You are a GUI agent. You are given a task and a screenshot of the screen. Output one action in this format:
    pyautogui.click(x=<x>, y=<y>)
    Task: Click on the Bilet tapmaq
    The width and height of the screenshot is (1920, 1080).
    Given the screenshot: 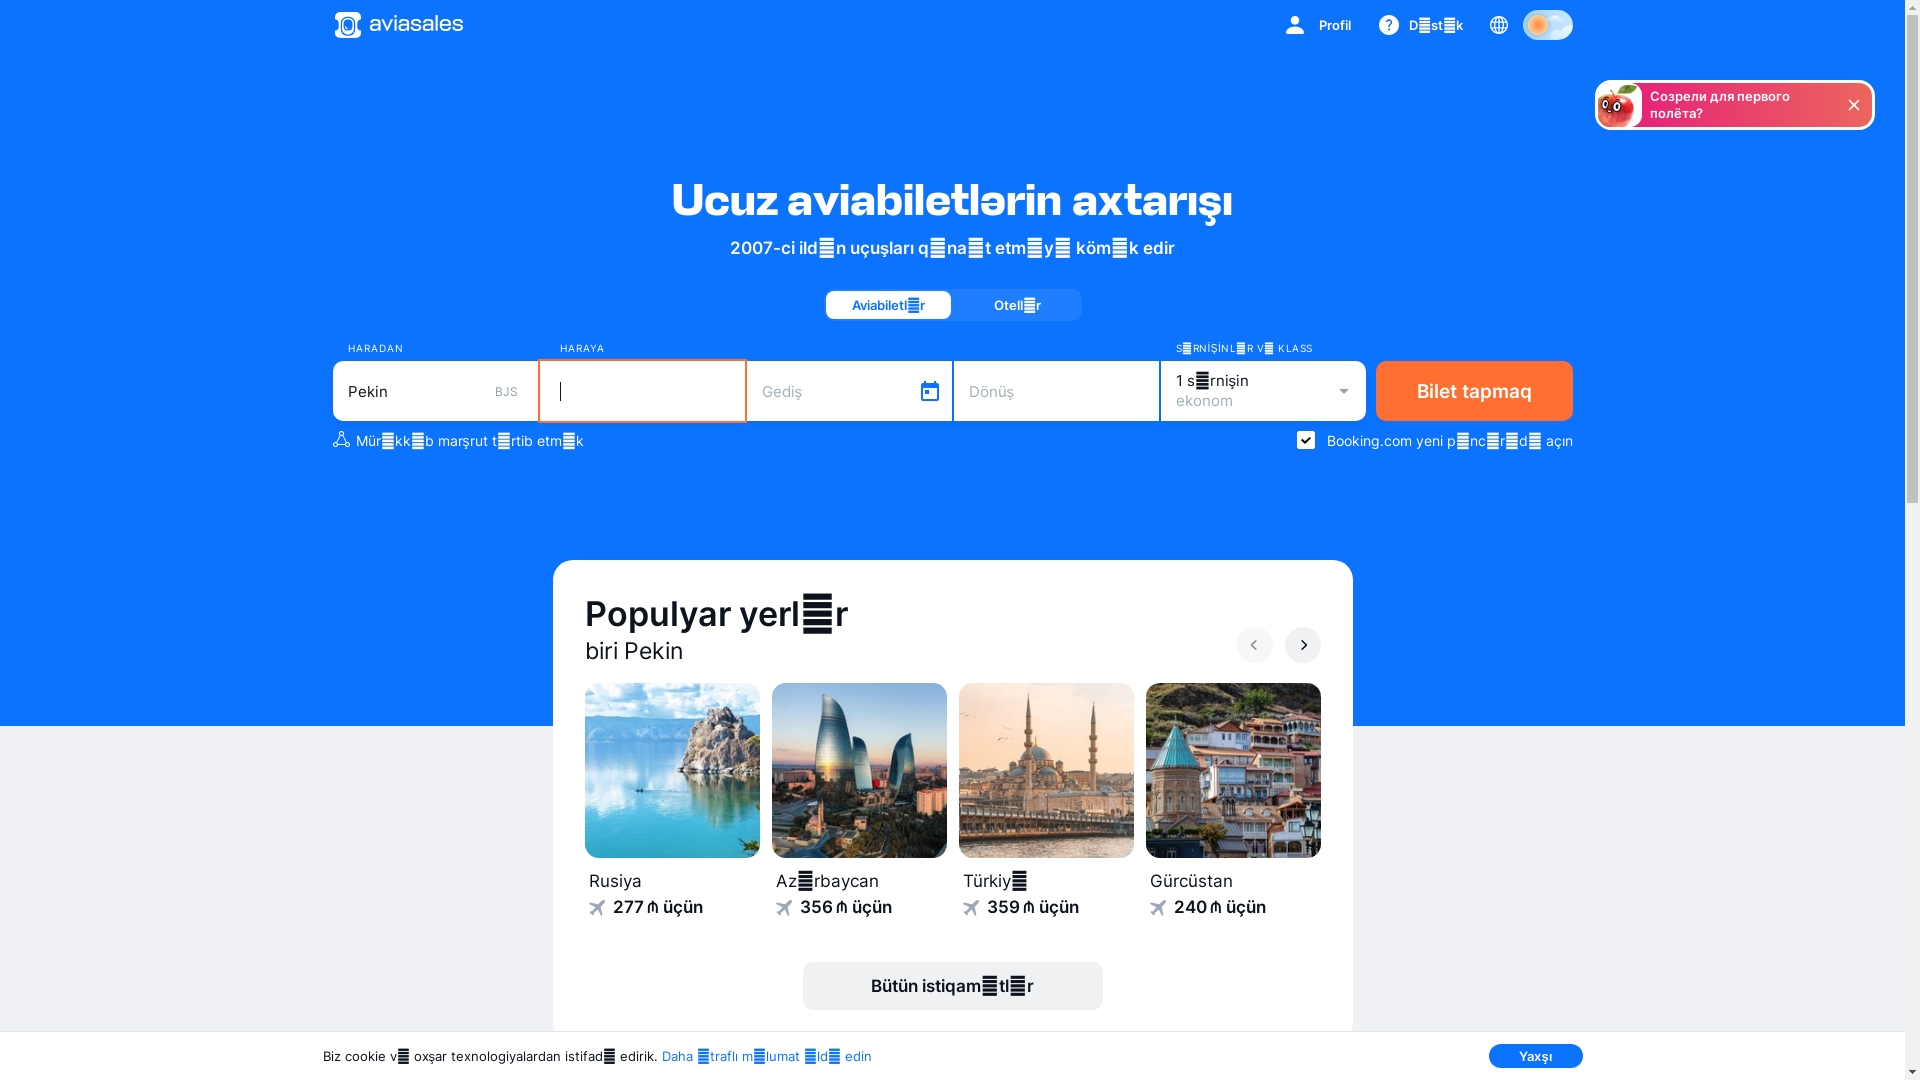 What is the action you would take?
    pyautogui.click(x=1474, y=391)
    